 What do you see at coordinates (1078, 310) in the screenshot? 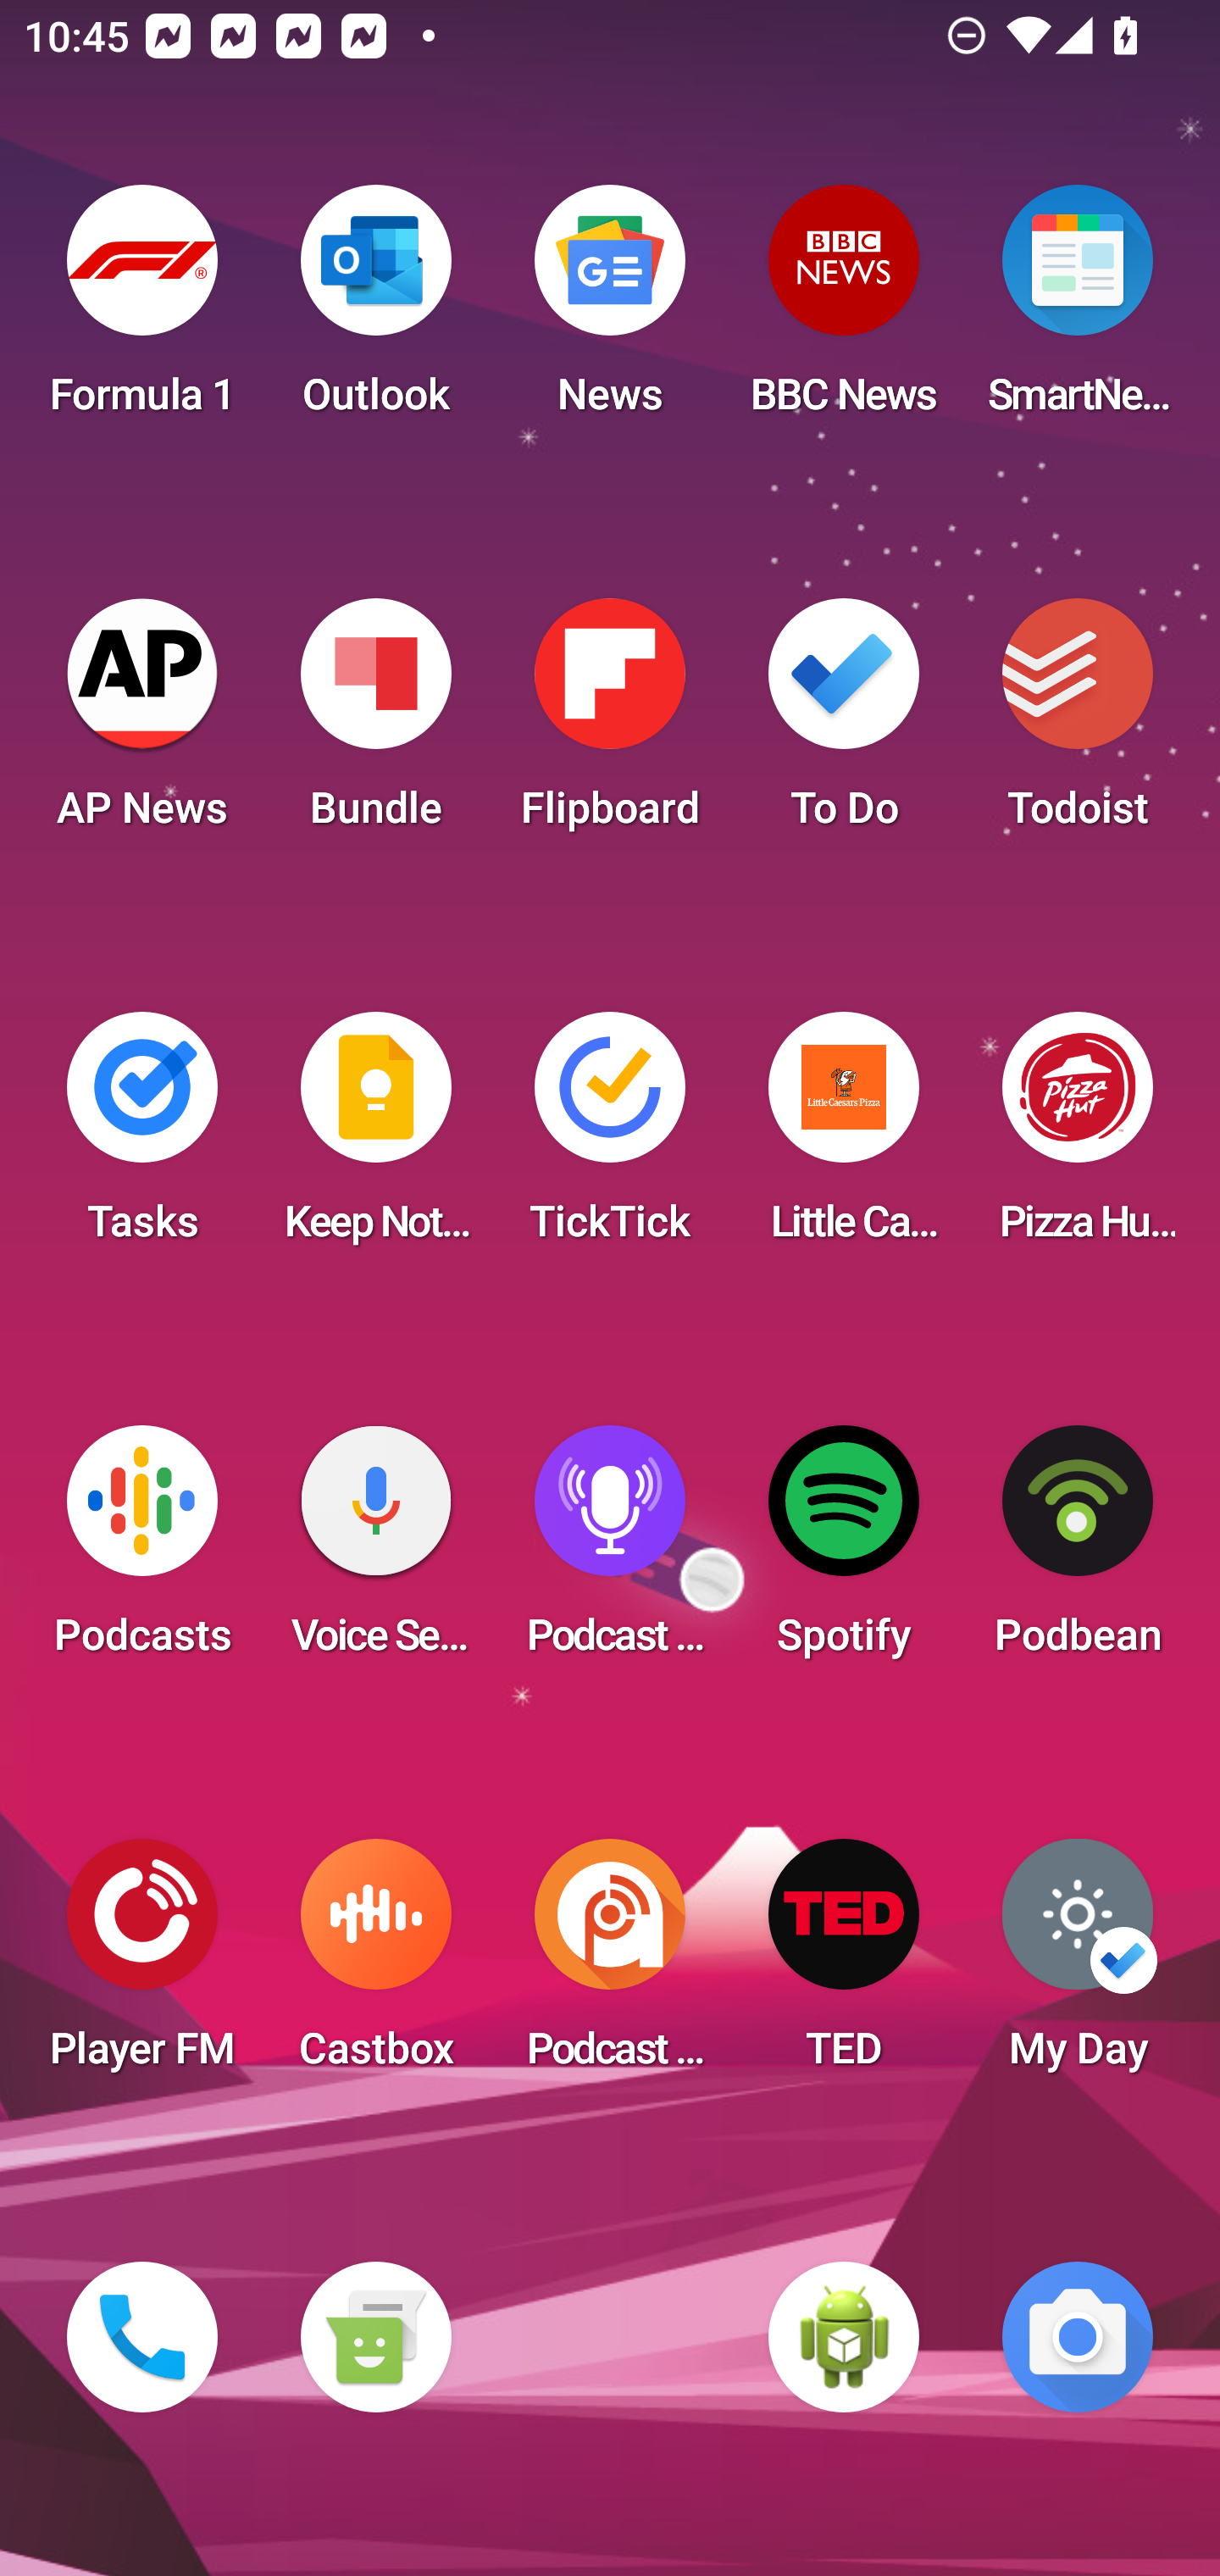
I see `SmartNews` at bounding box center [1078, 310].